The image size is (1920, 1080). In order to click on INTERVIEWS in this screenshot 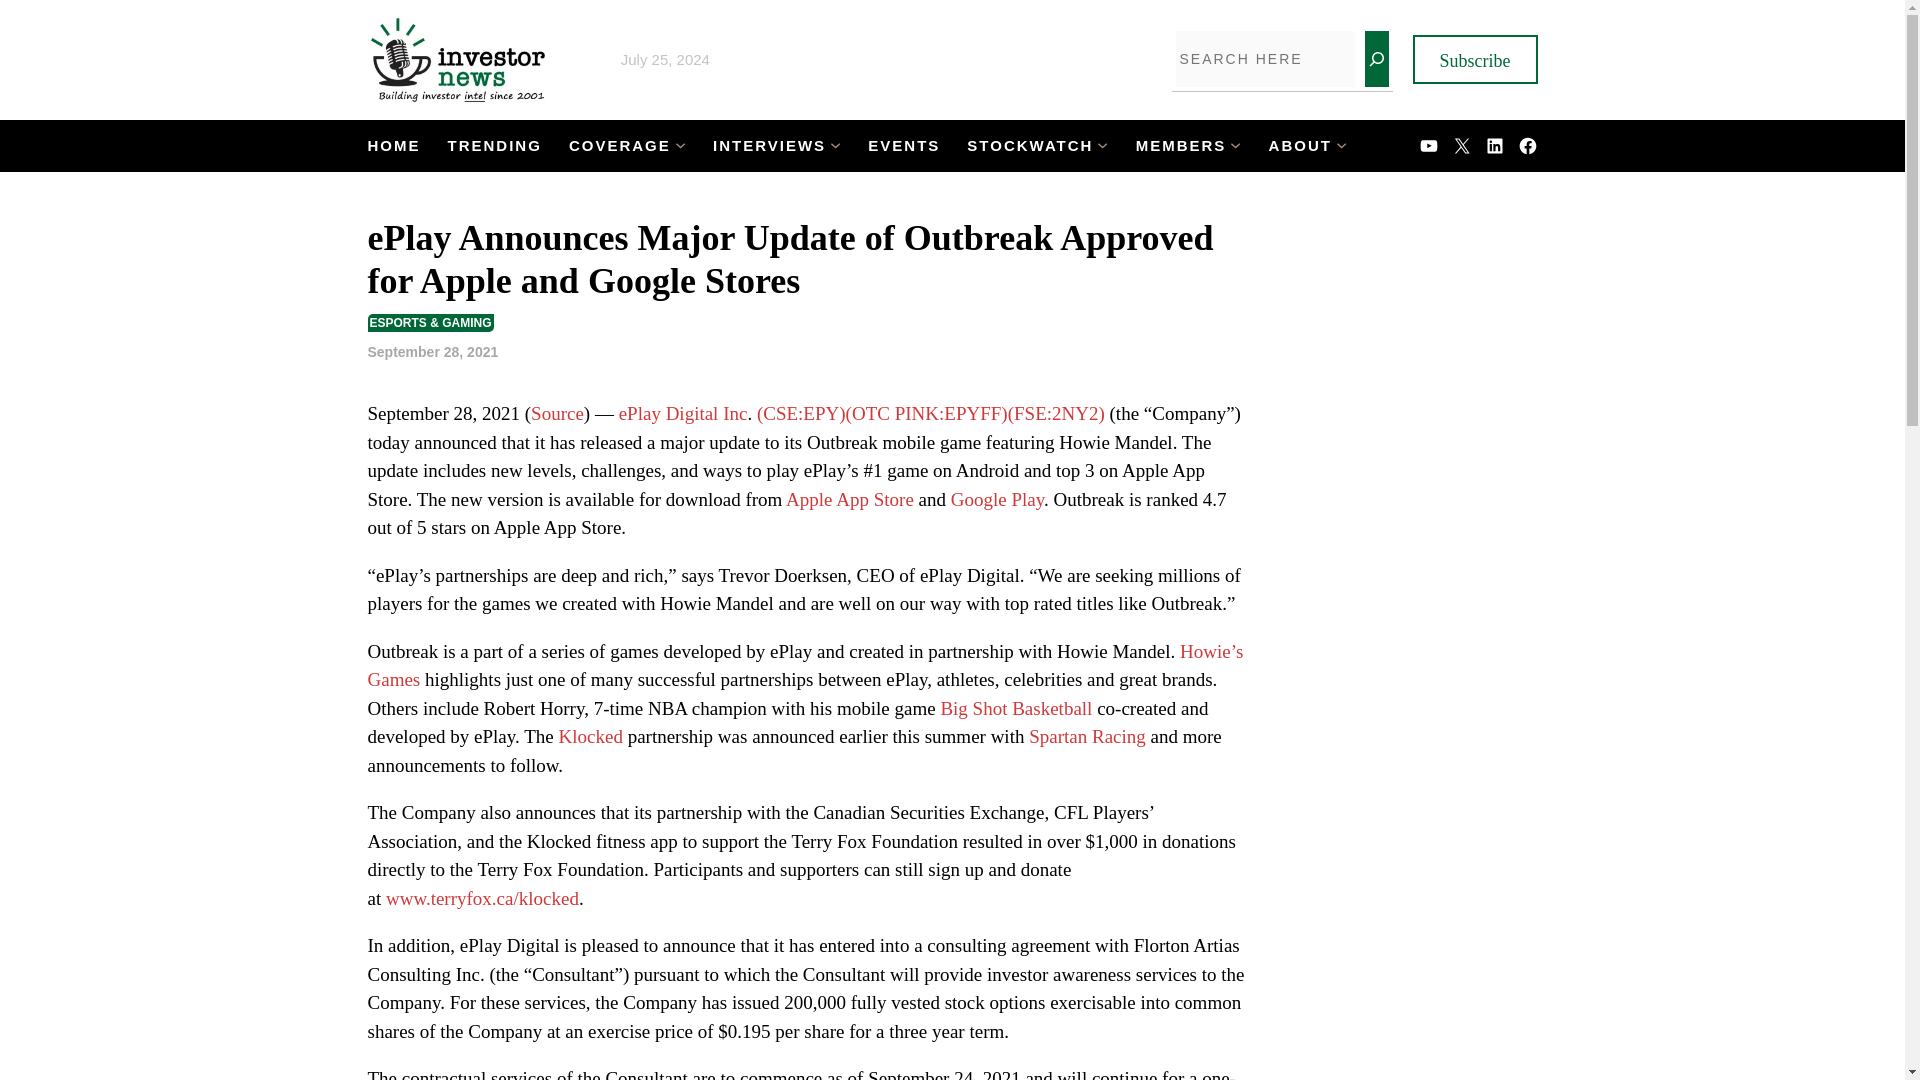, I will do `click(768, 146)`.